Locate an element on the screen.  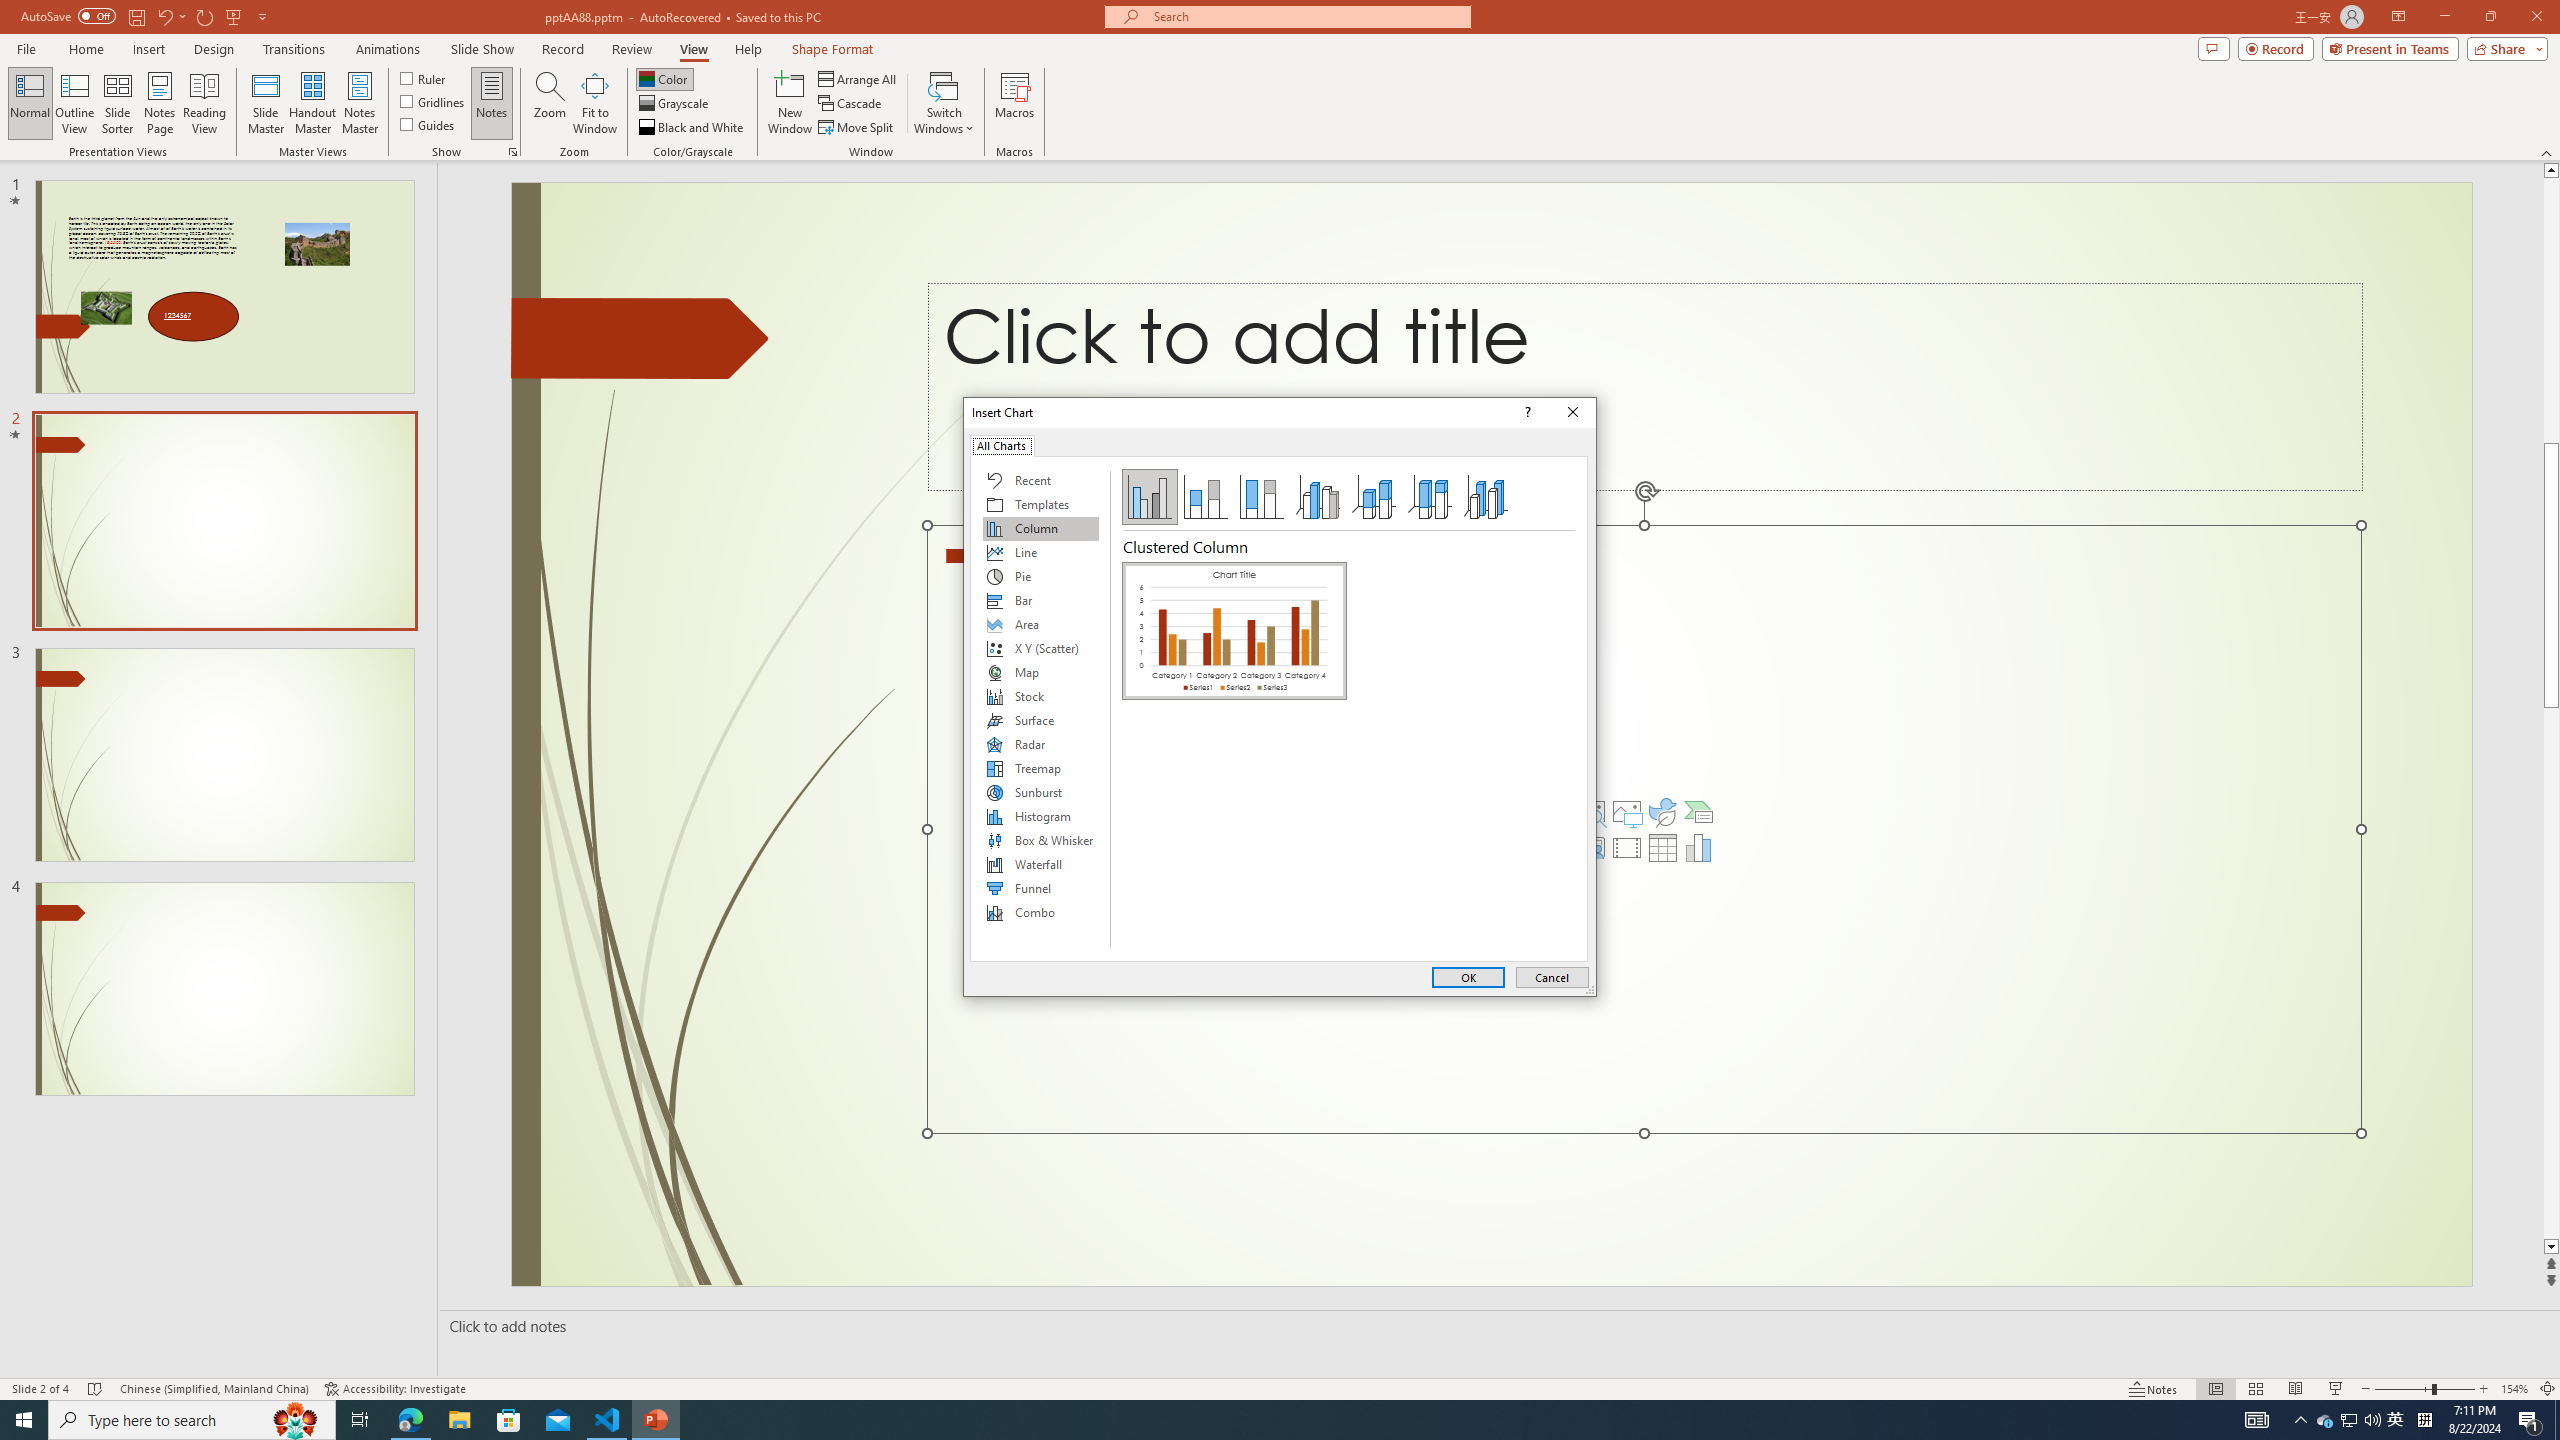
3-D Column is located at coordinates (1486, 497).